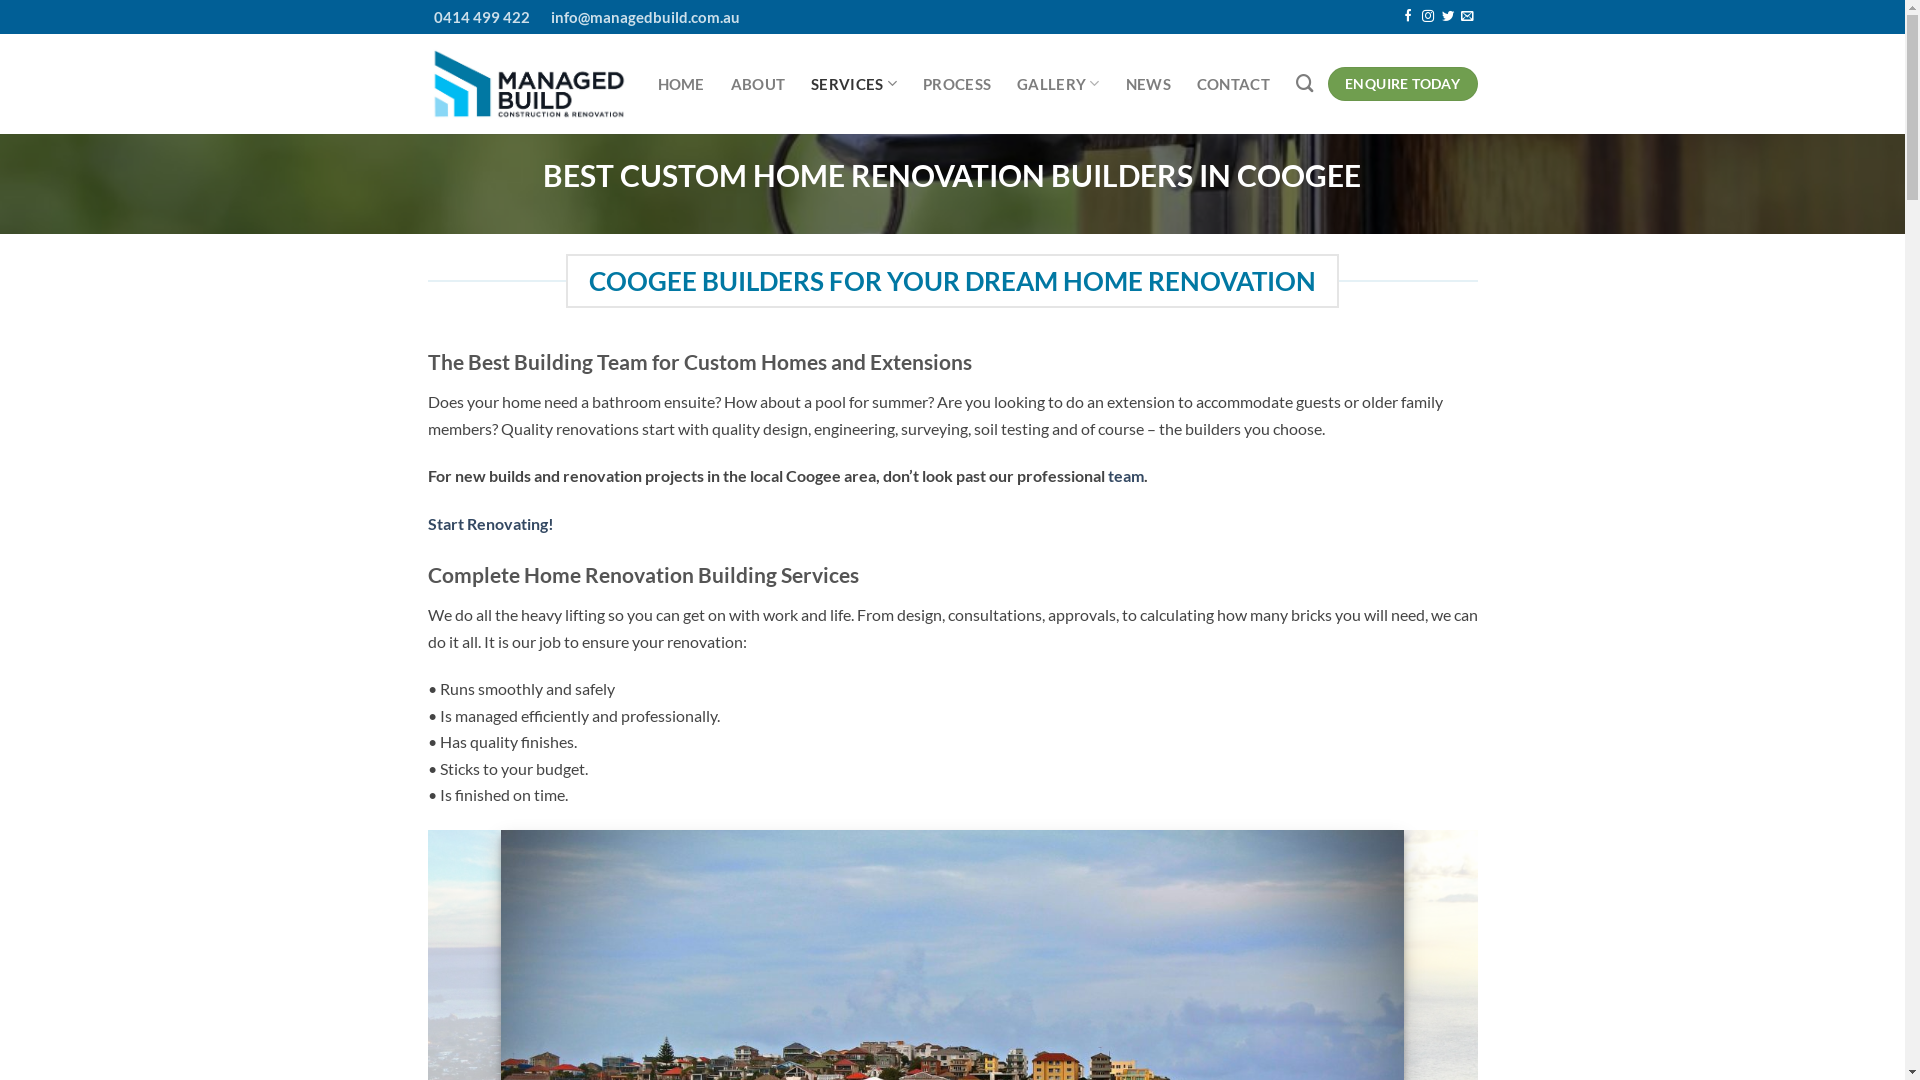 This screenshot has height=1080, width=1920. What do you see at coordinates (854, 84) in the screenshot?
I see `SERVICES` at bounding box center [854, 84].